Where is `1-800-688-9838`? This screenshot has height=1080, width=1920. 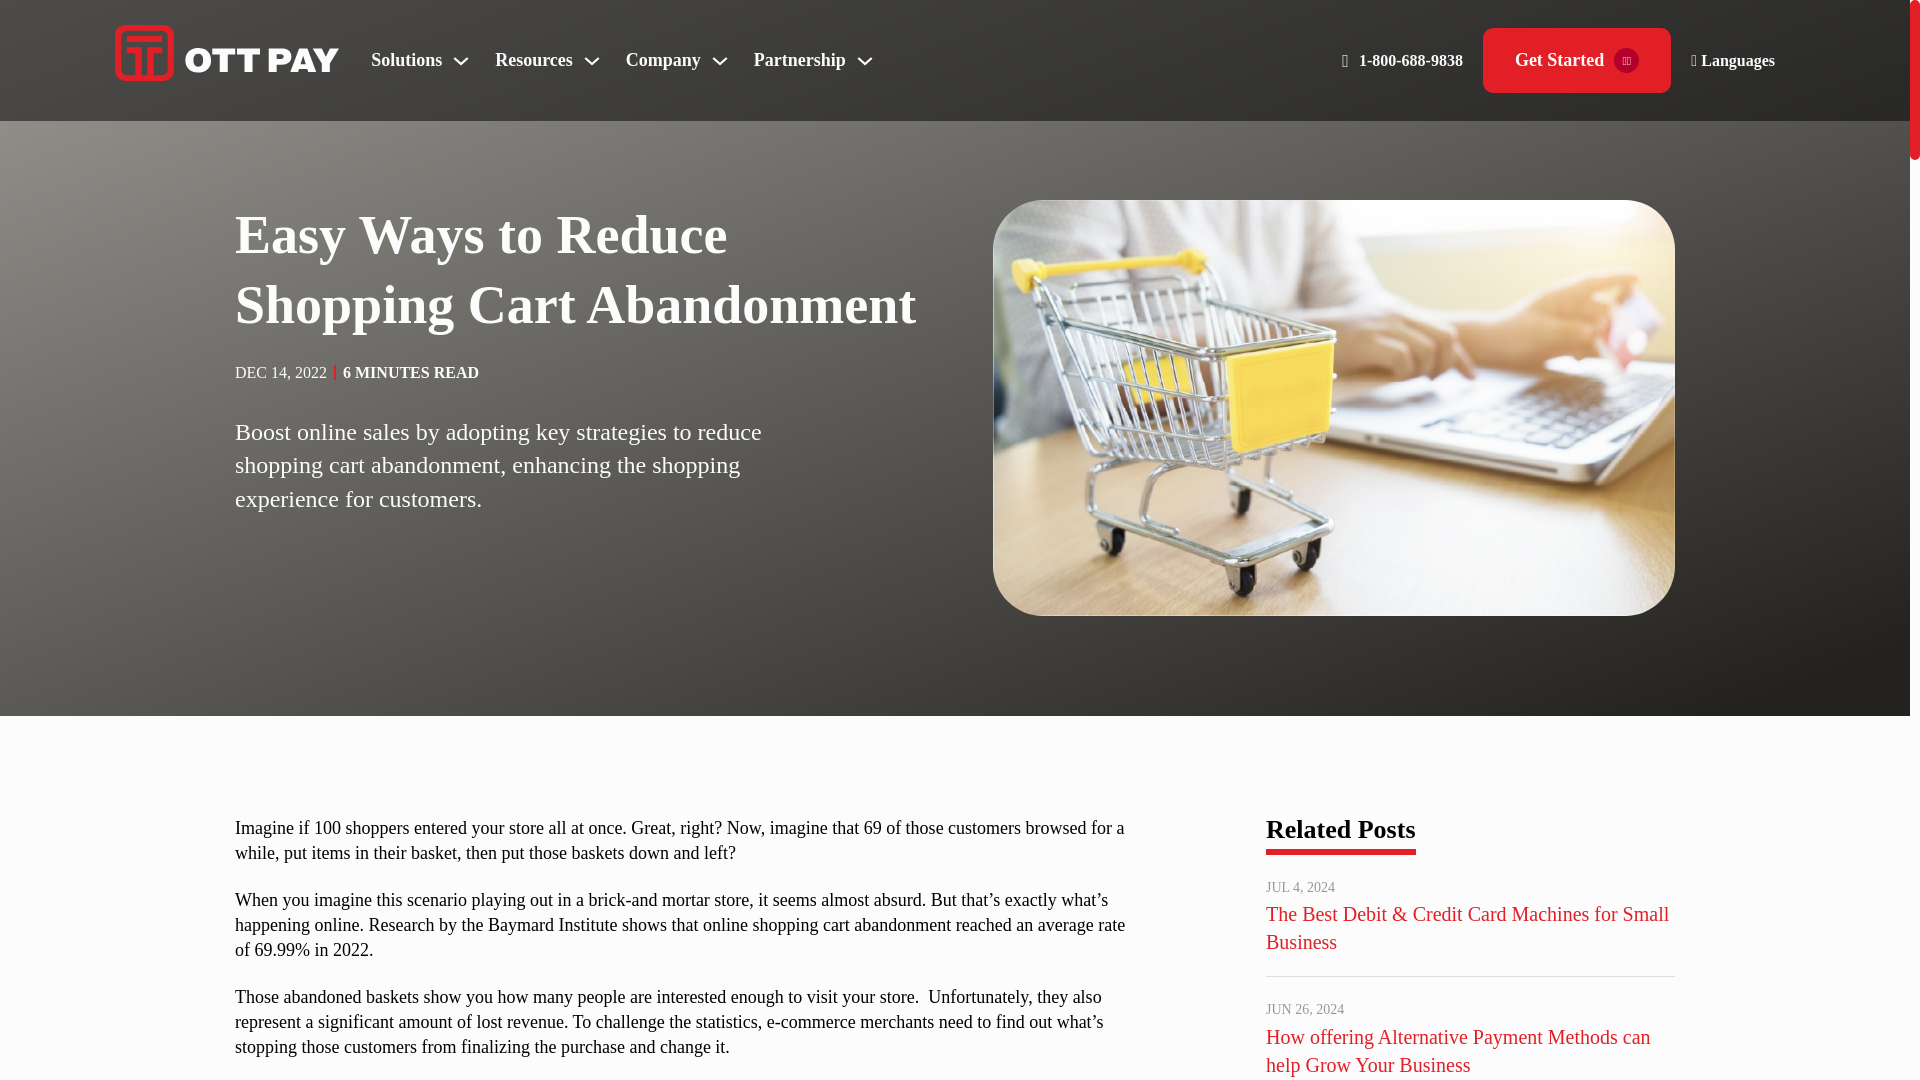 1-800-688-9838 is located at coordinates (1411, 60).